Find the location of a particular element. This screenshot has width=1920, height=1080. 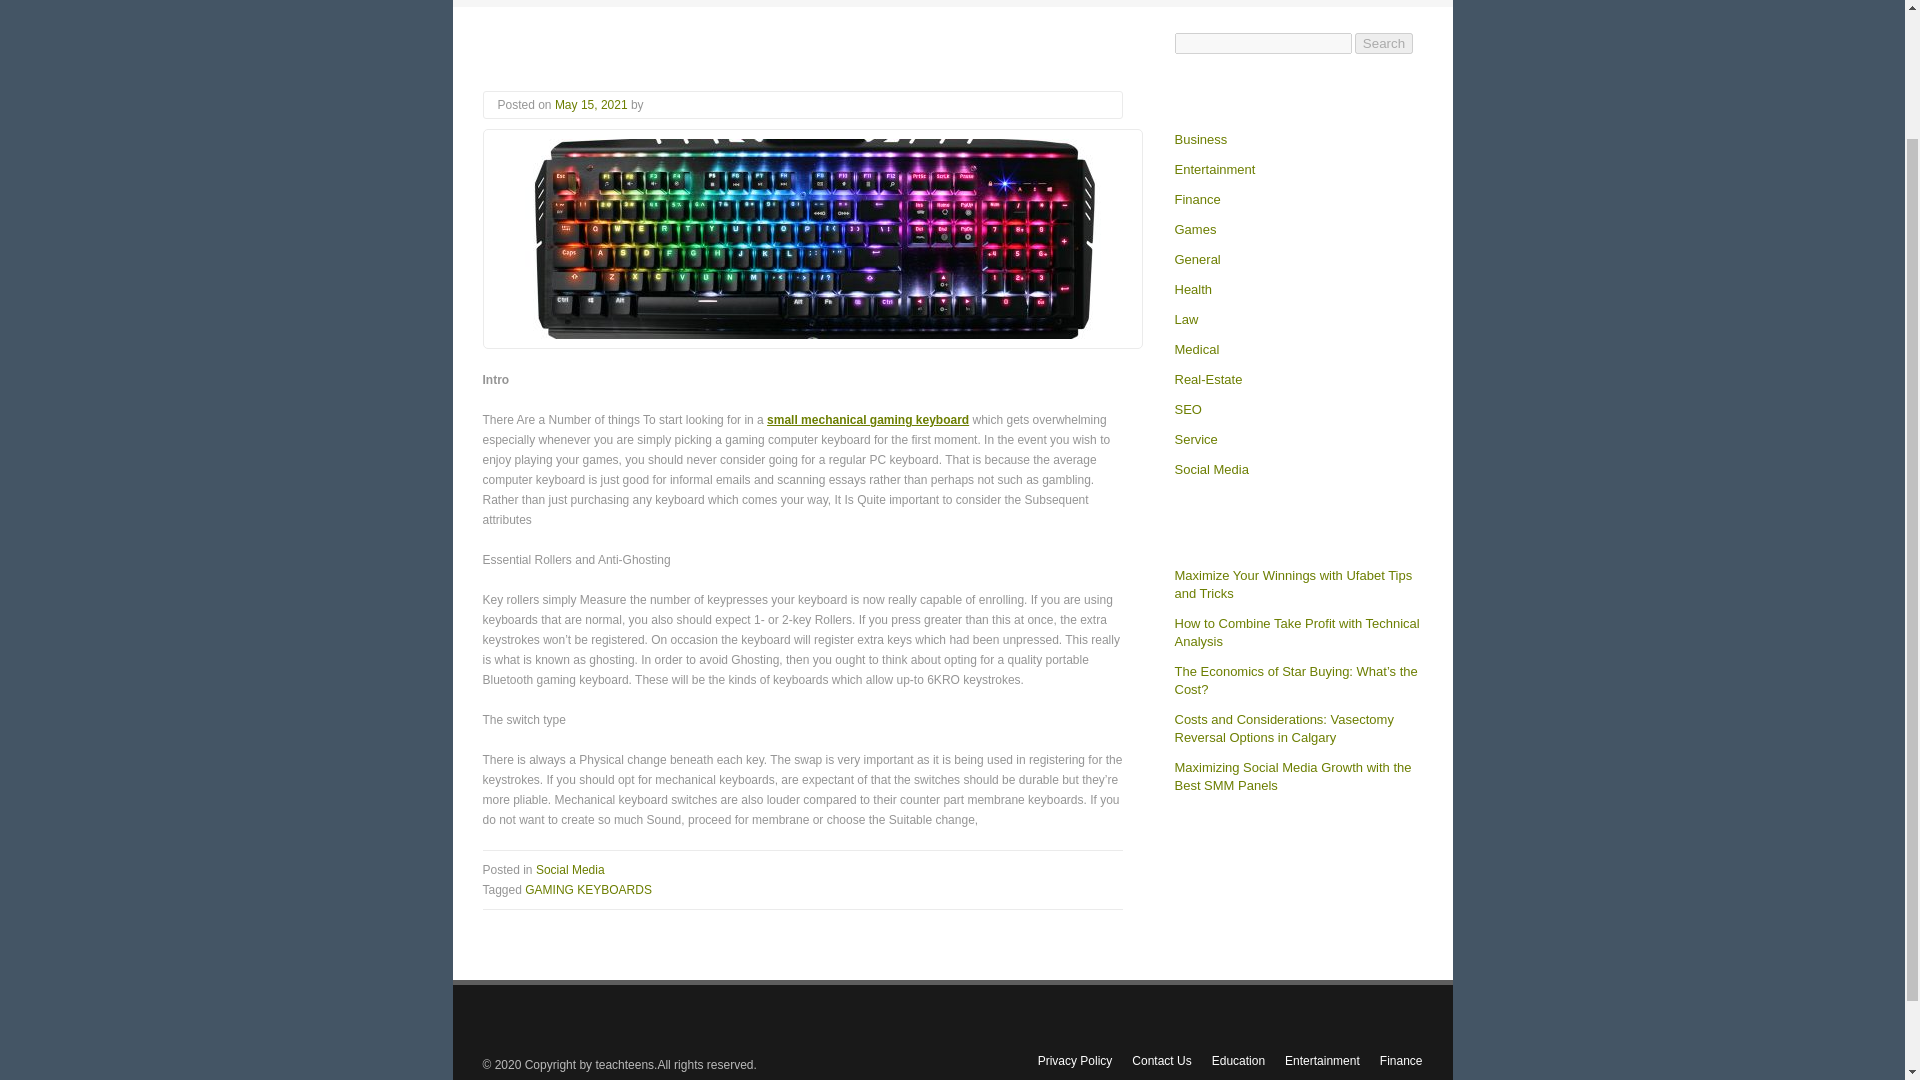

Search is located at coordinates (1384, 44).